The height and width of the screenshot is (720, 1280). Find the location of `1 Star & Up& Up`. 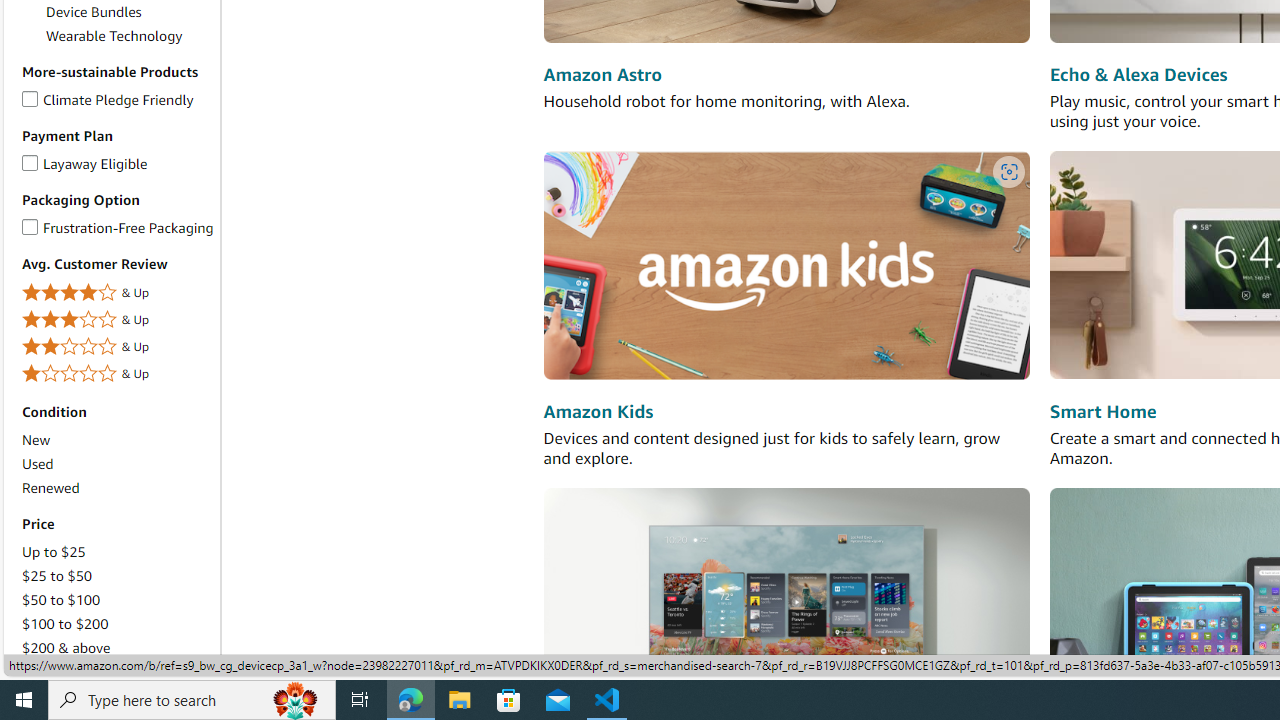

1 Star & Up& Up is located at coordinates (117, 374).